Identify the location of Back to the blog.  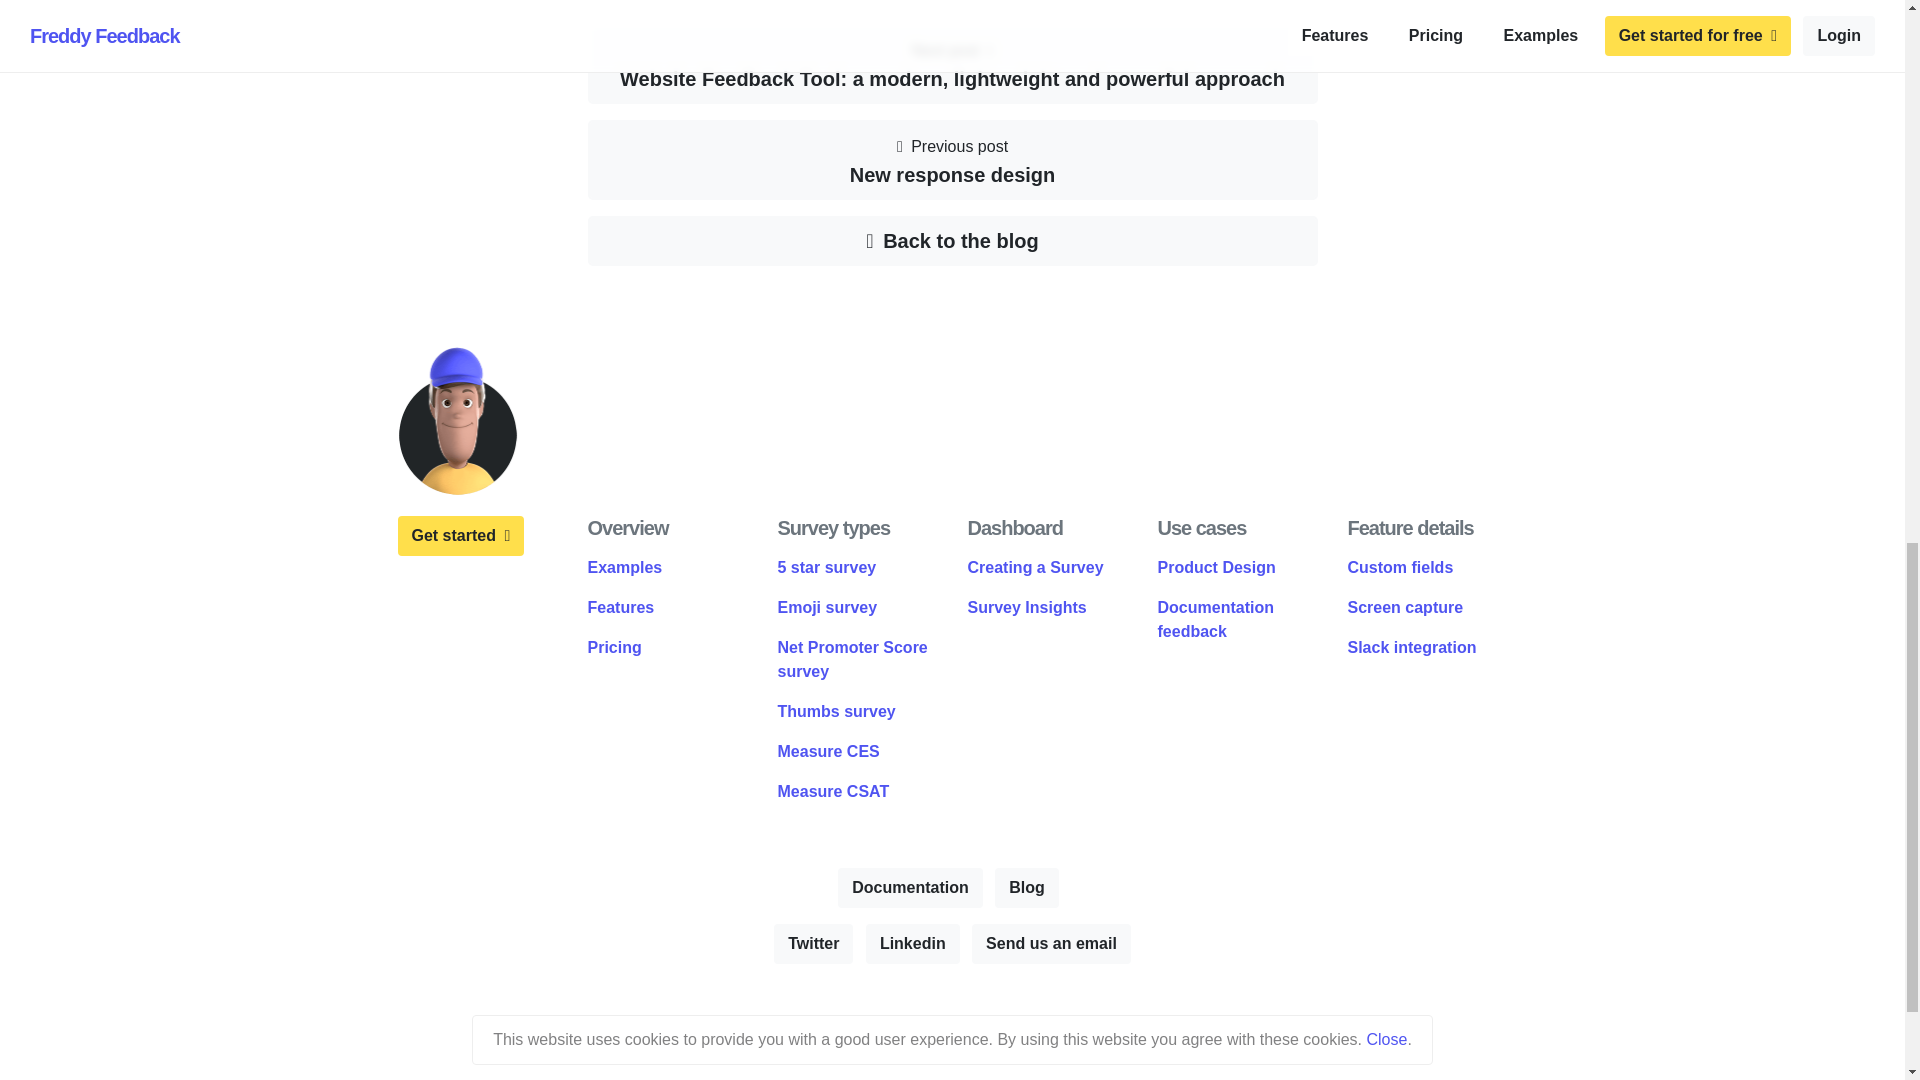
(1216, 620).